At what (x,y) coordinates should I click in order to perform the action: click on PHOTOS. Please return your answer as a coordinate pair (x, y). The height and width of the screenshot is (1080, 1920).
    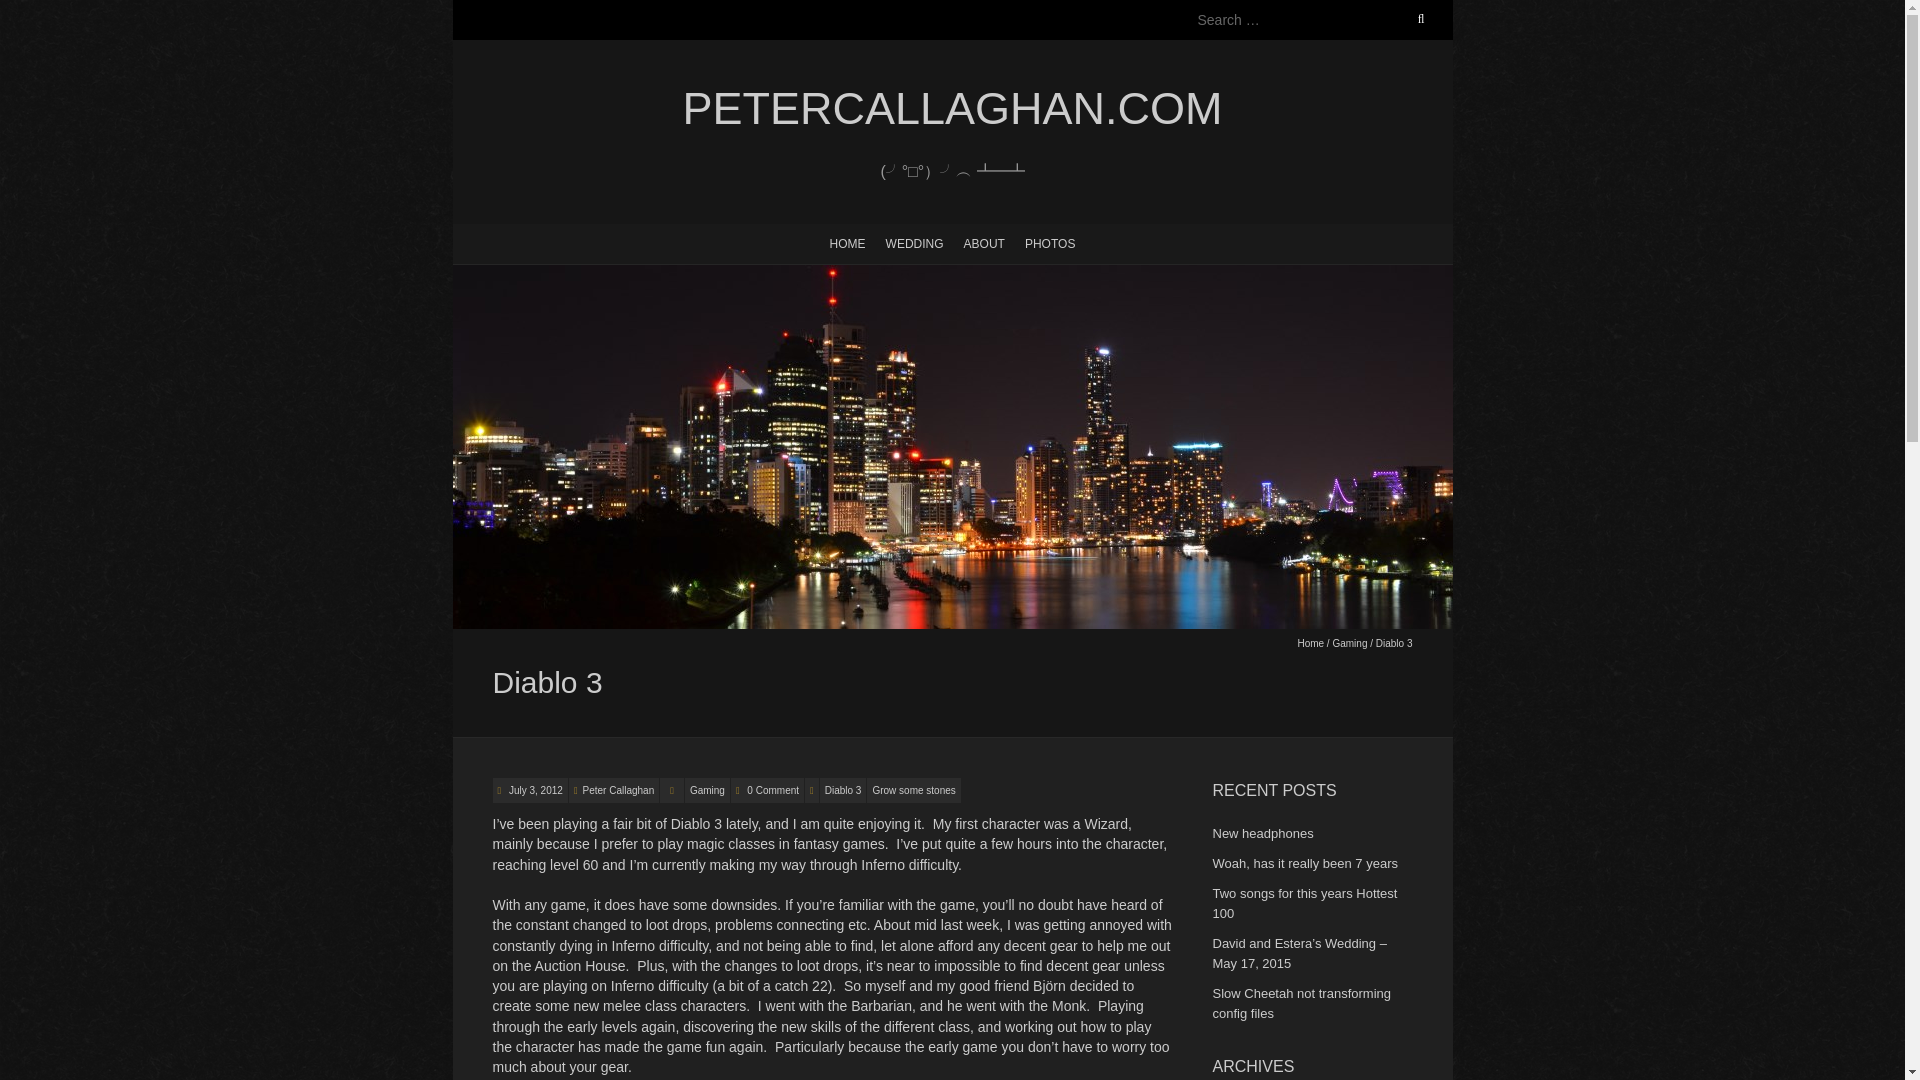
    Looking at the image, I should click on (1050, 242).